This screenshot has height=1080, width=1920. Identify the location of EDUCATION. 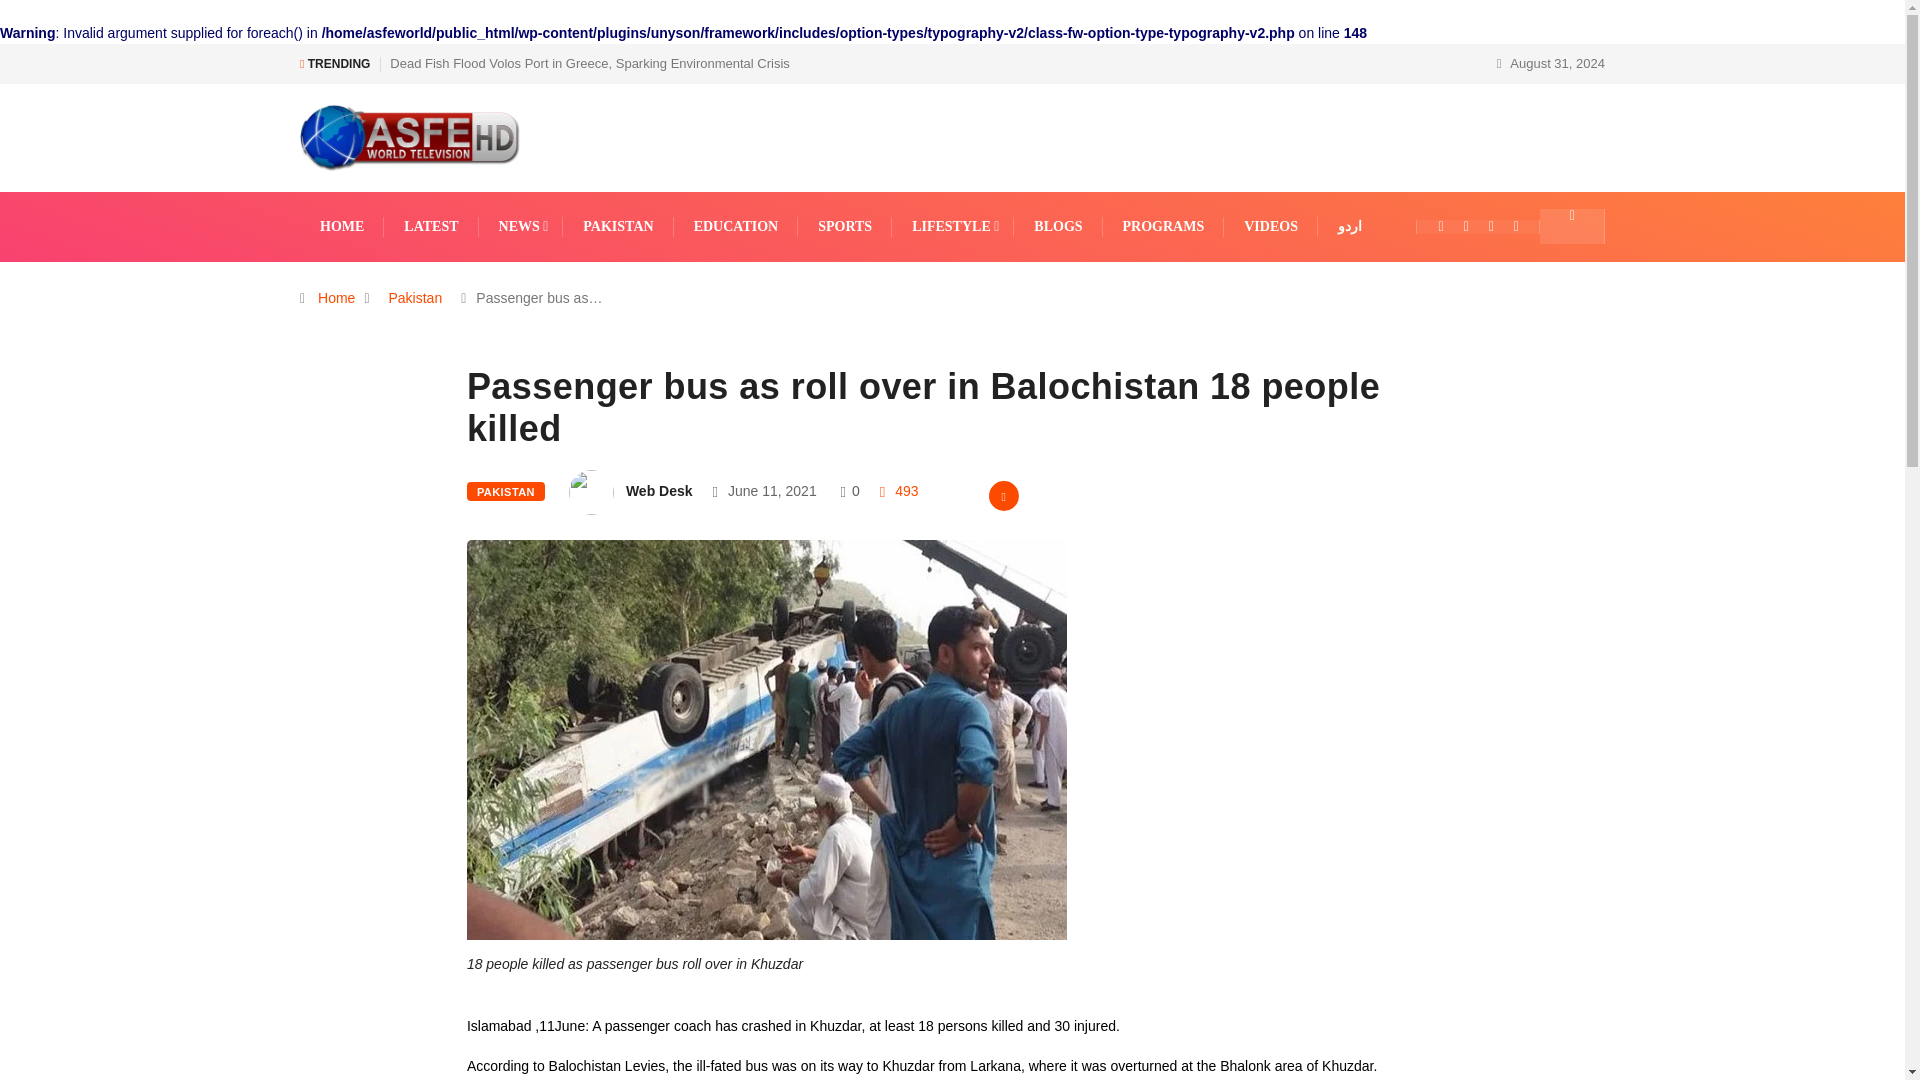
(736, 227).